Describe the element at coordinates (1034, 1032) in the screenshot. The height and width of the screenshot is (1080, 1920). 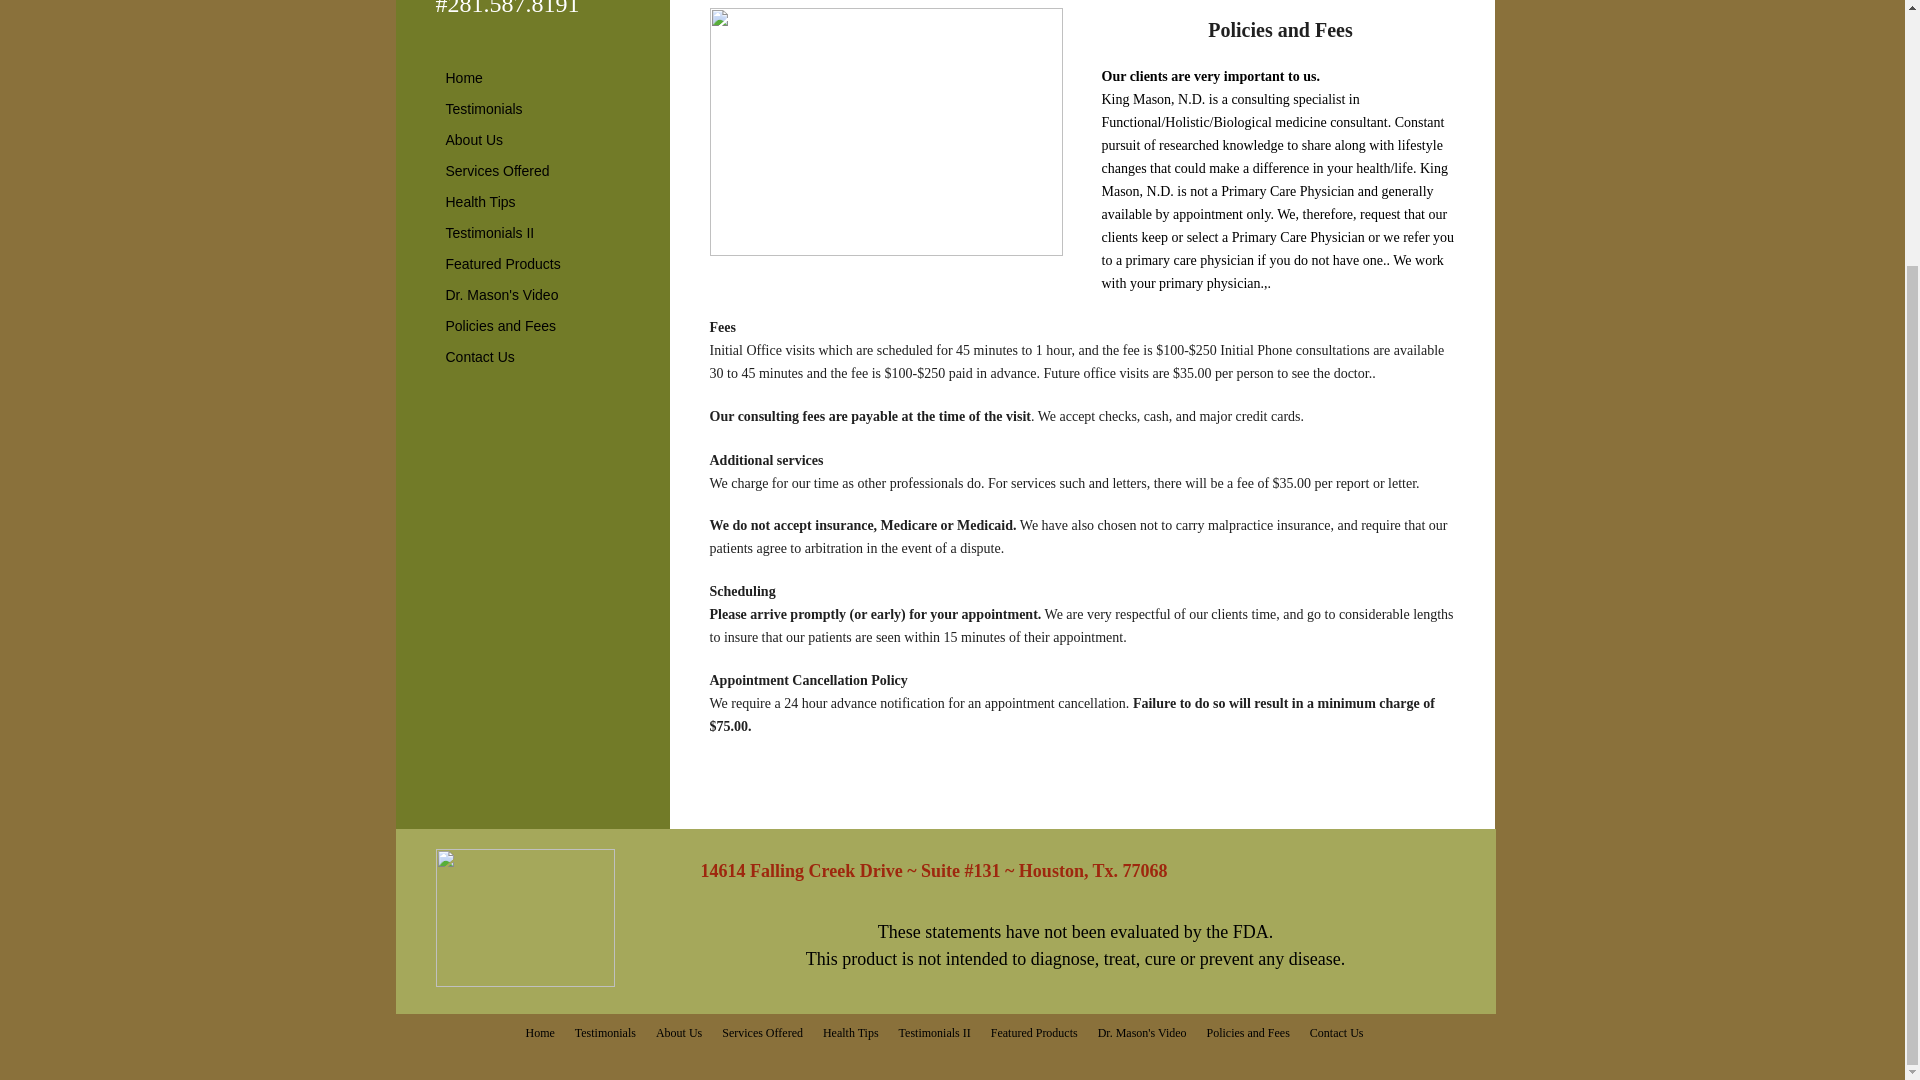
I see `Featured Products` at that location.